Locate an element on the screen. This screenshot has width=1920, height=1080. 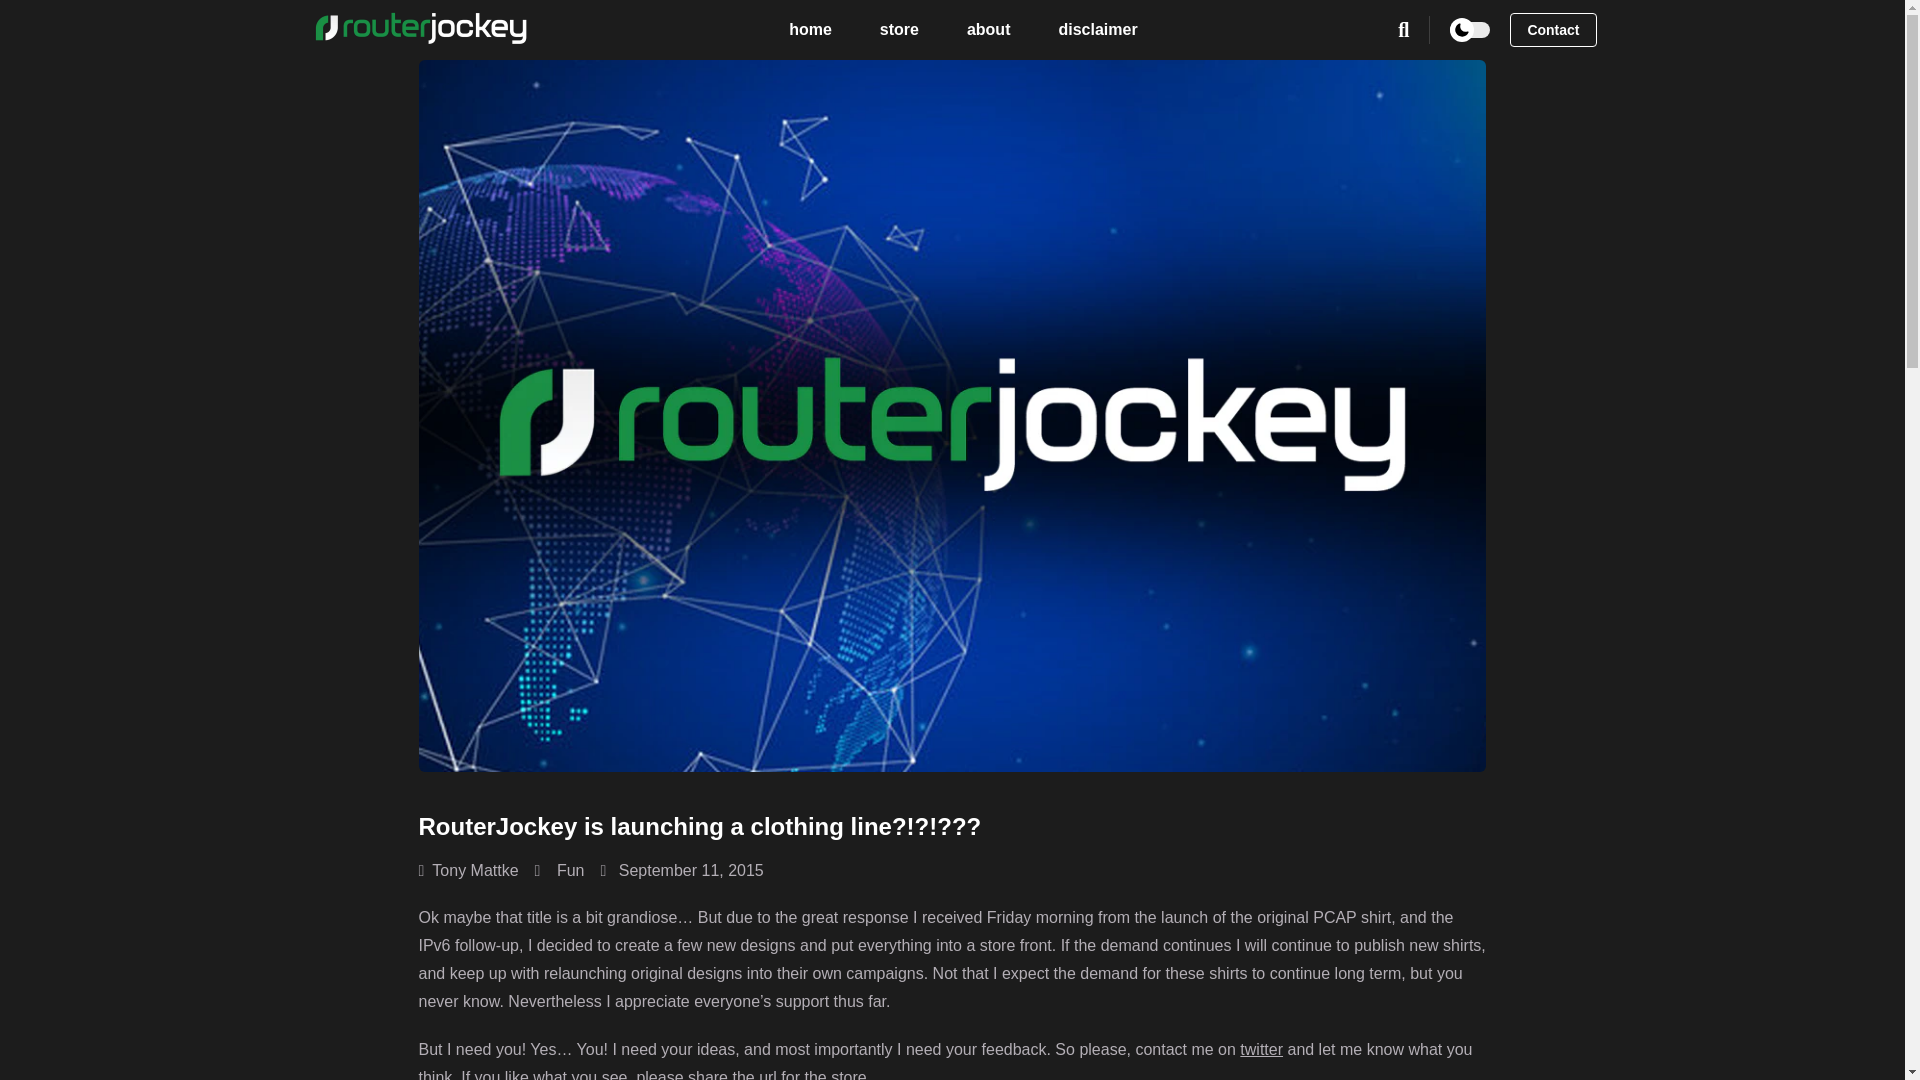
twitter is located at coordinates (1261, 1050).